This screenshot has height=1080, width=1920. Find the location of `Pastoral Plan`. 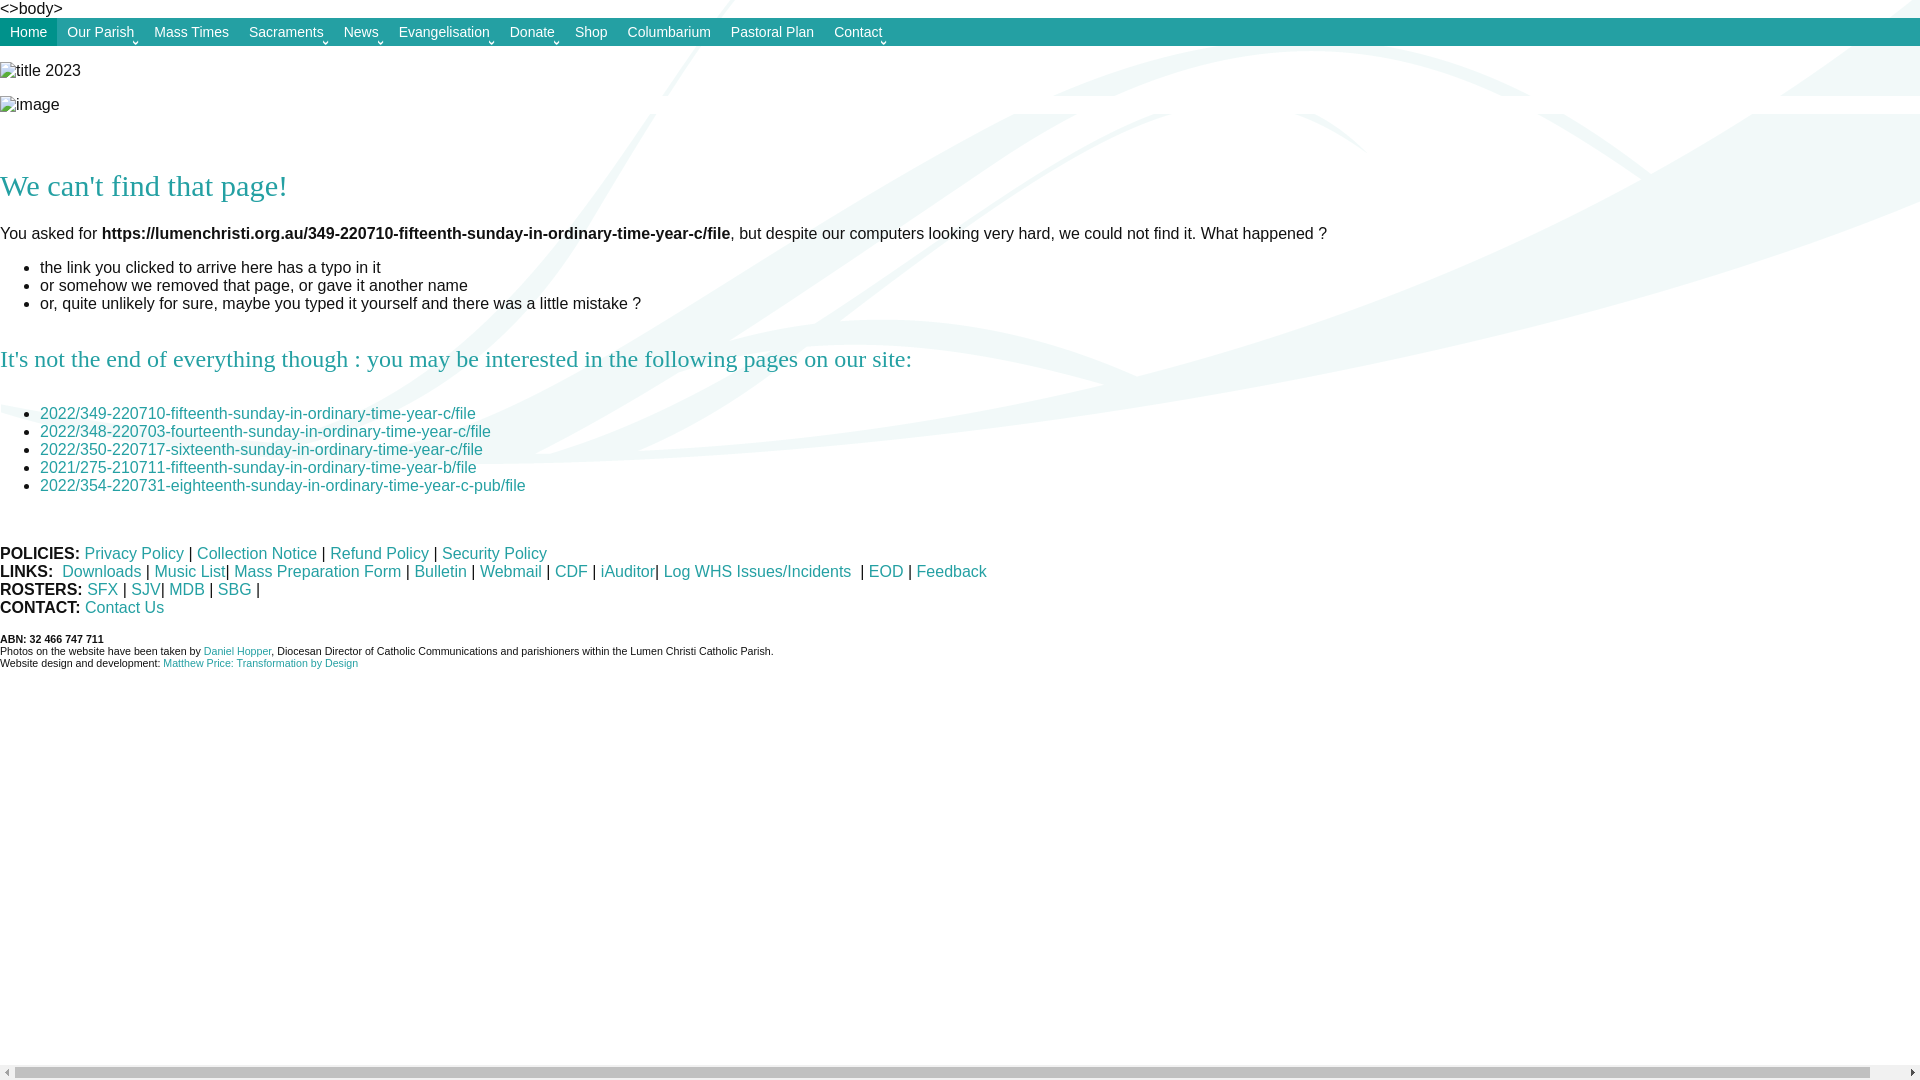

Pastoral Plan is located at coordinates (772, 32).